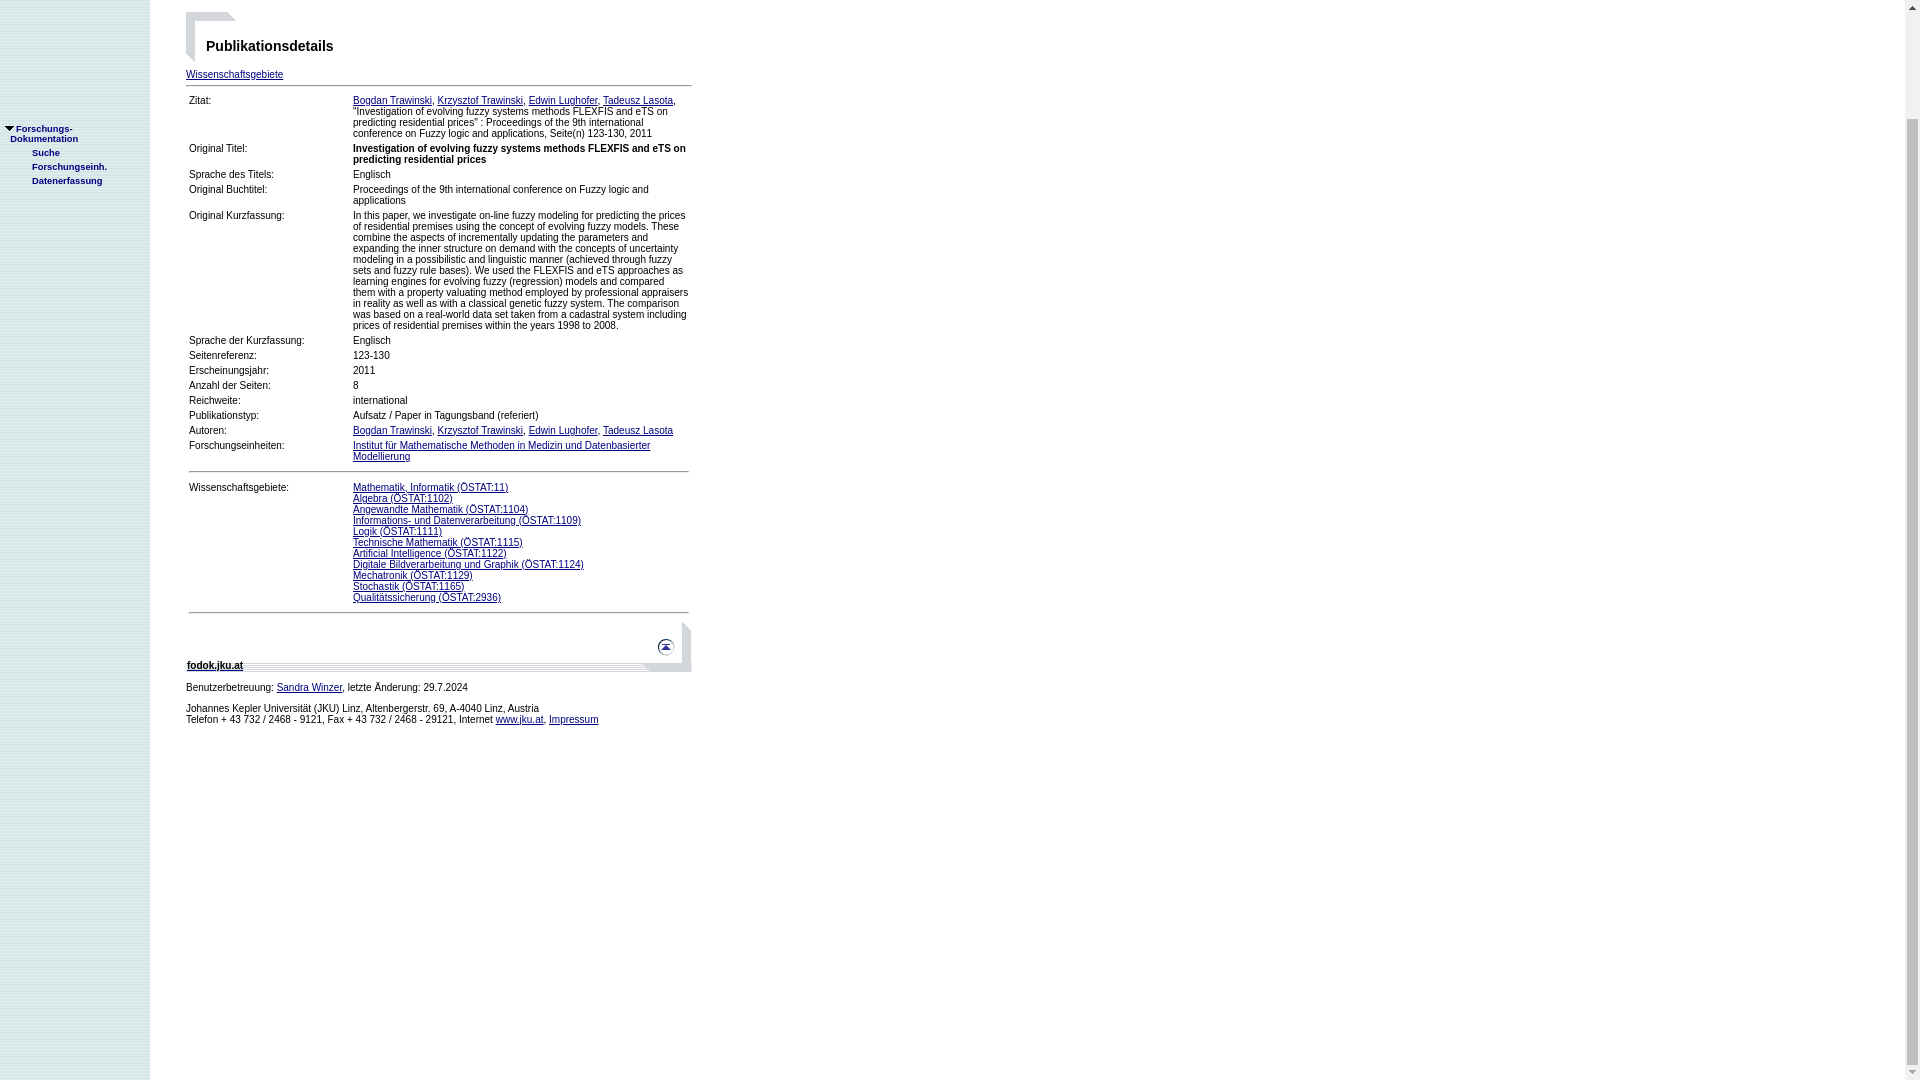  I want to click on Forschungseinh., so click(392, 100).